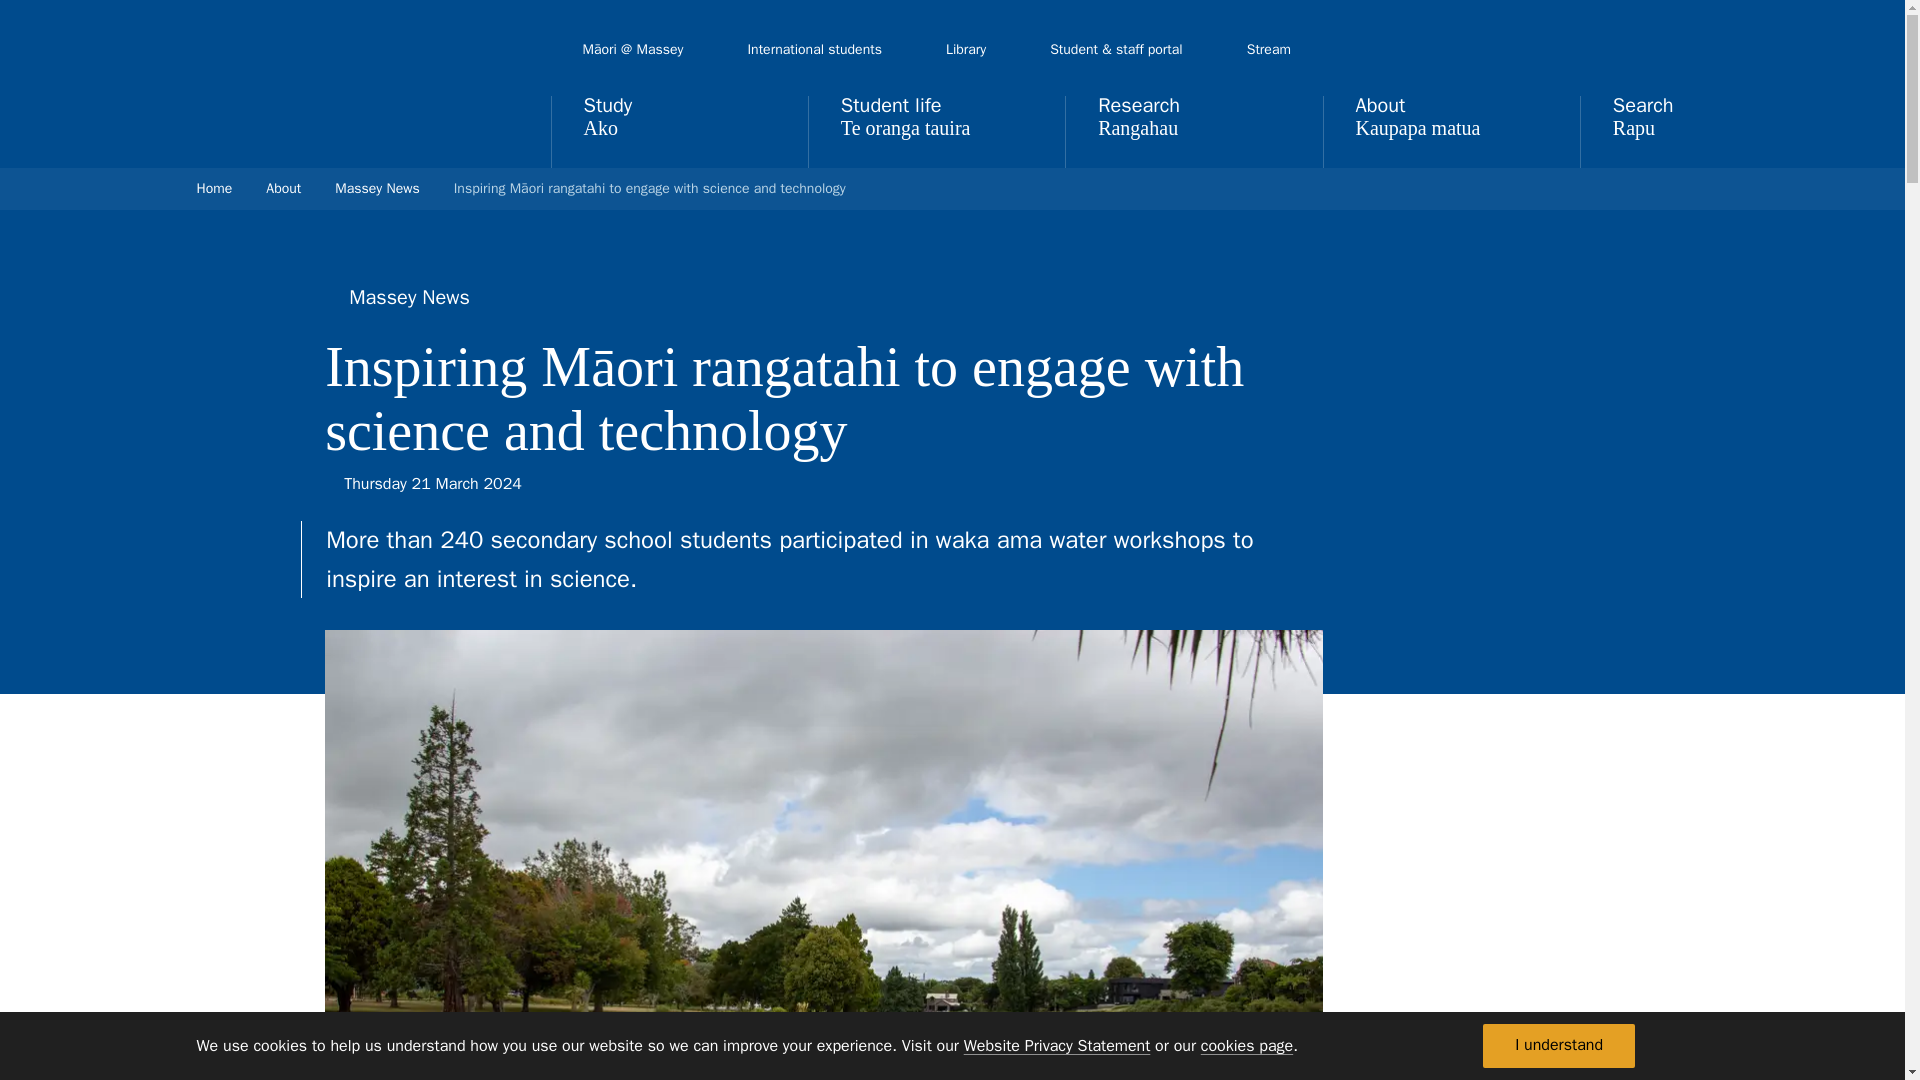  I want to click on I understand, so click(1558, 1046).